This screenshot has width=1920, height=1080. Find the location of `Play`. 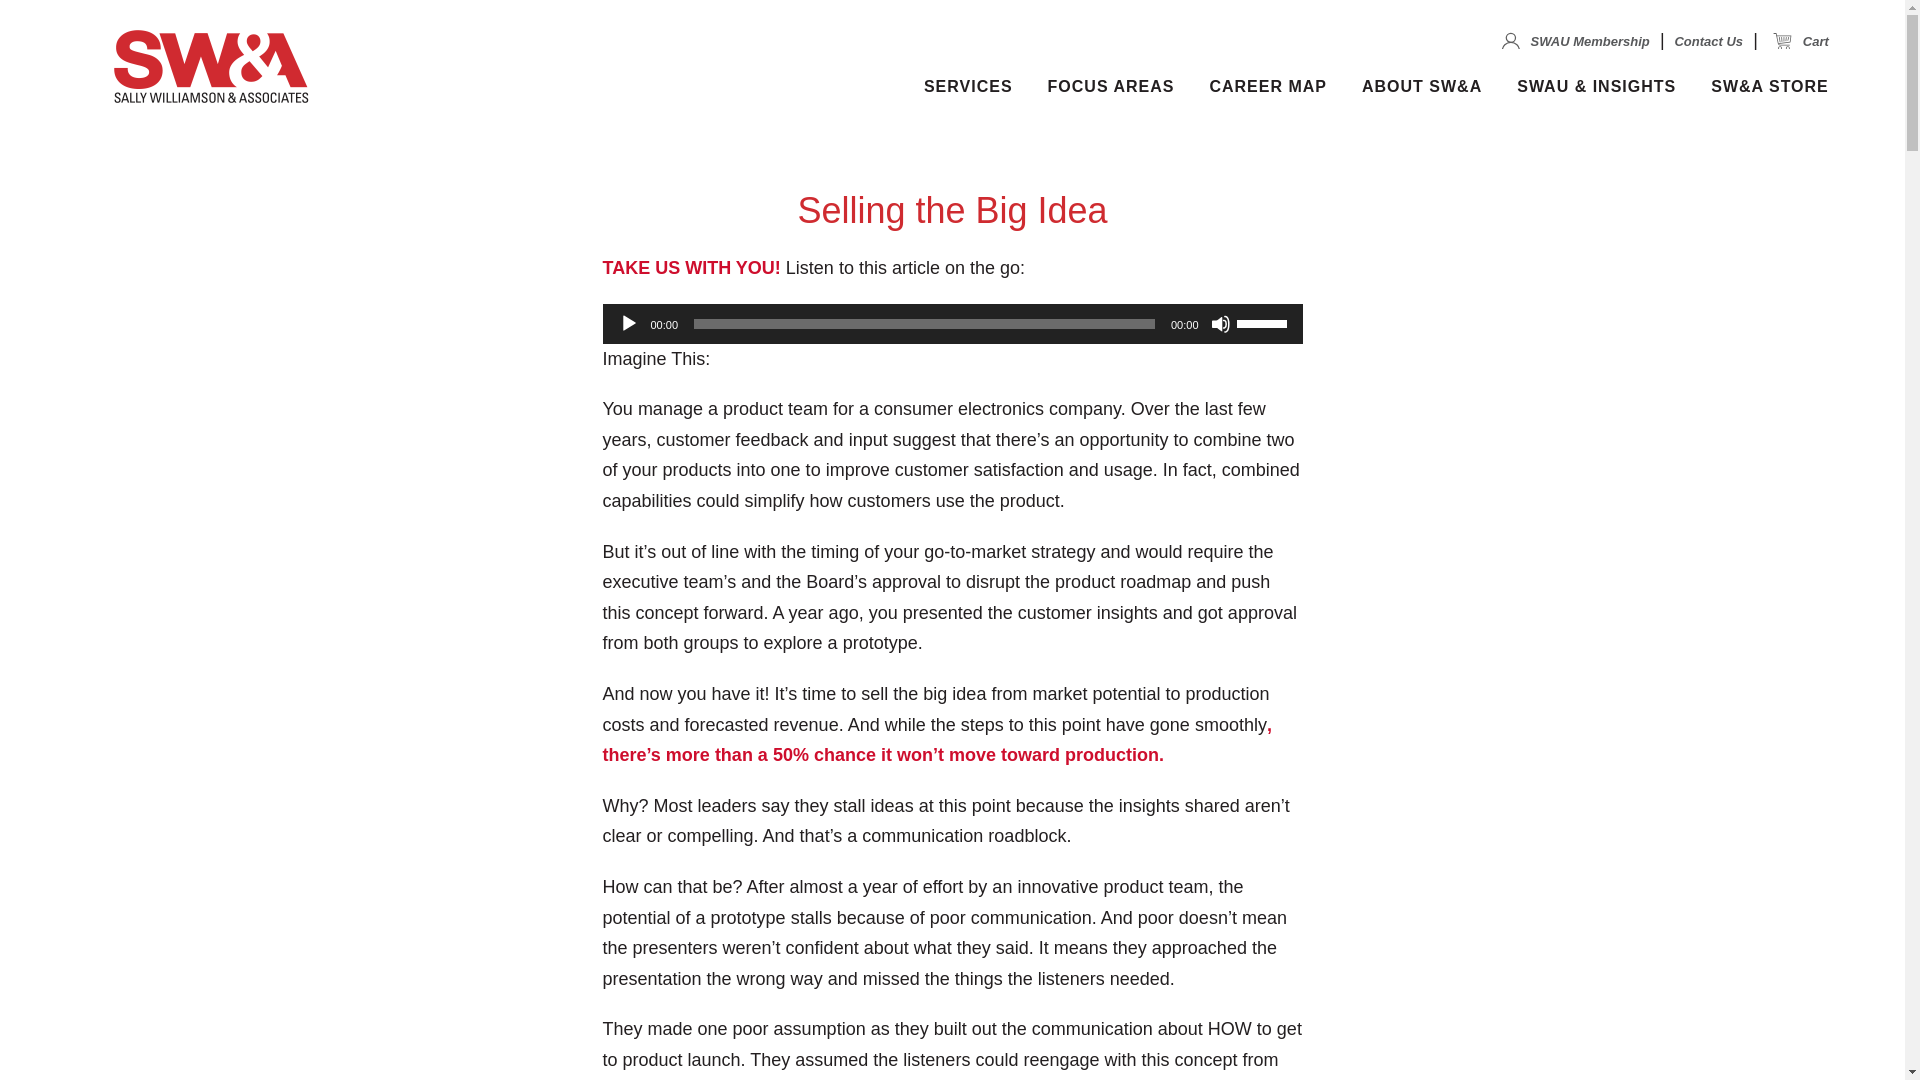

Play is located at coordinates (628, 324).